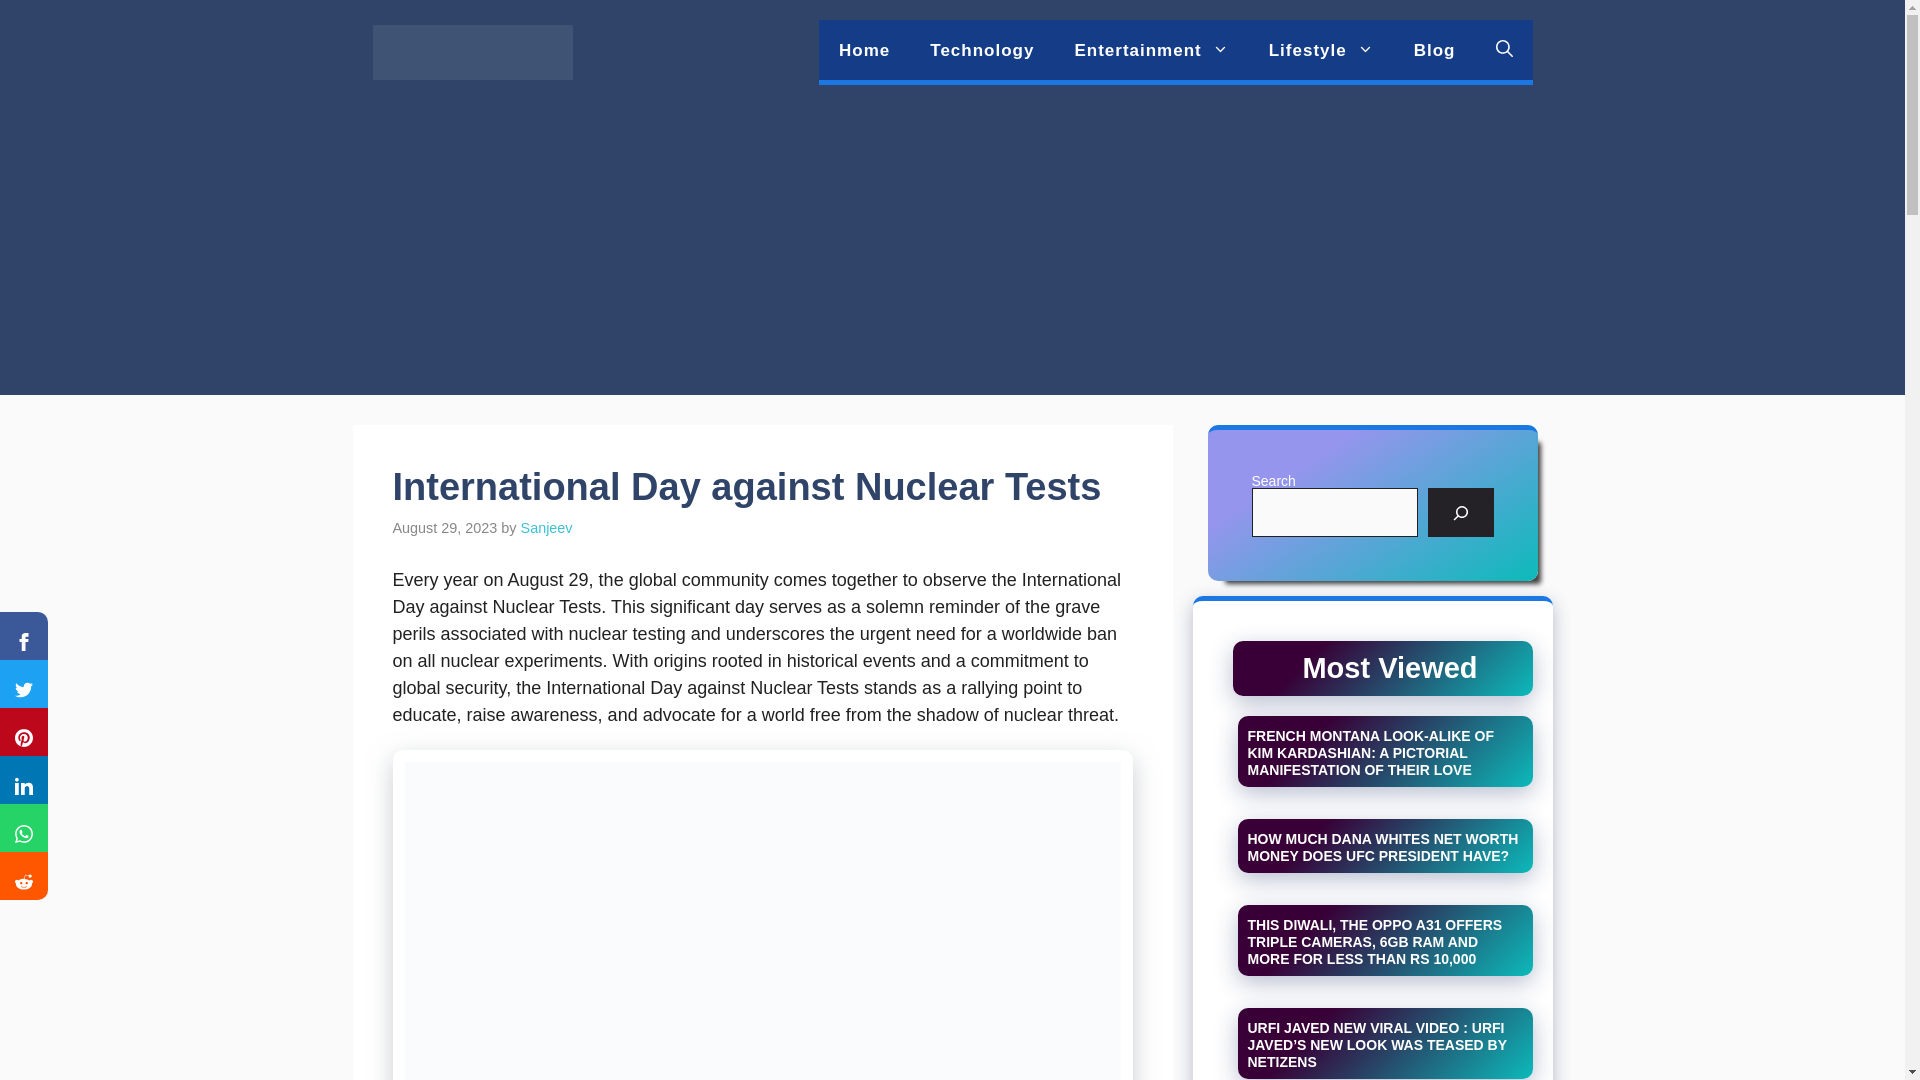 This screenshot has height=1080, width=1920. Describe the element at coordinates (546, 527) in the screenshot. I see `Sanjeev` at that location.